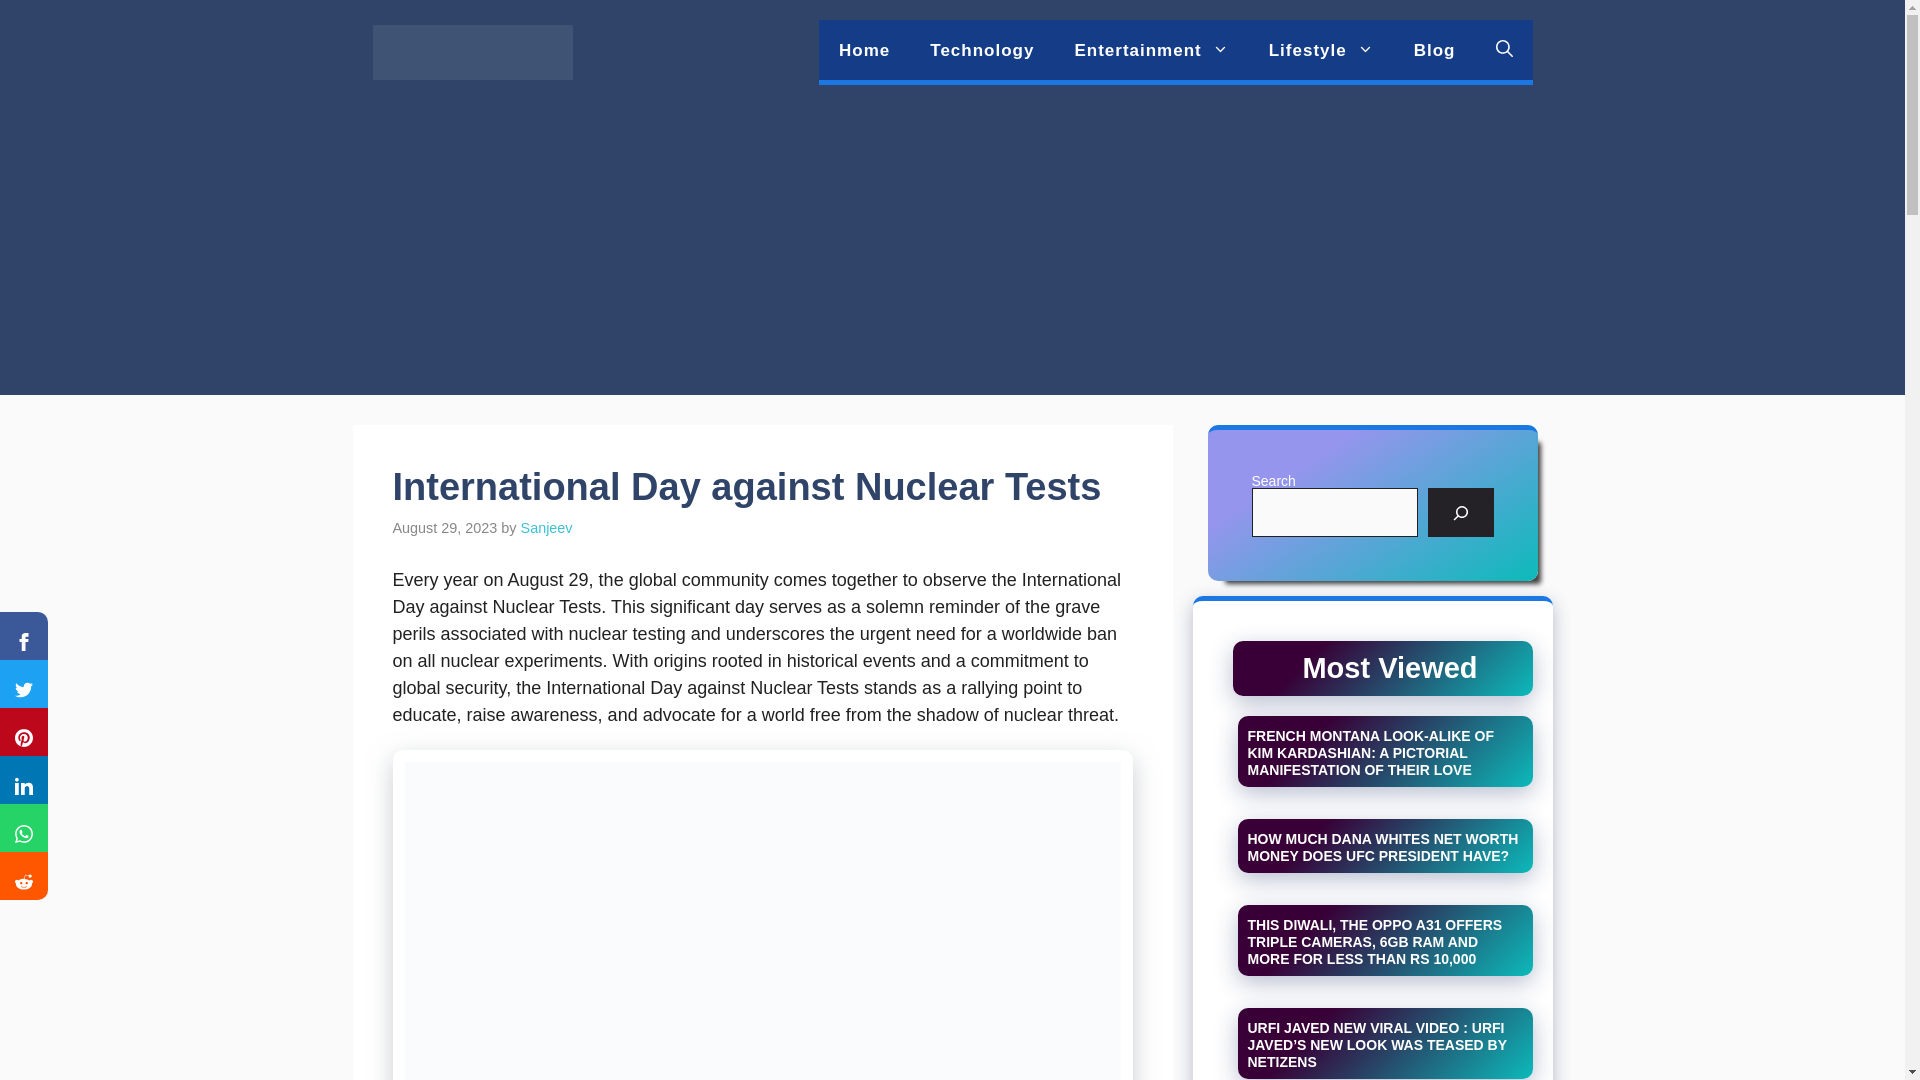 This screenshot has height=1080, width=1920. Describe the element at coordinates (546, 527) in the screenshot. I see `Sanjeev` at that location.